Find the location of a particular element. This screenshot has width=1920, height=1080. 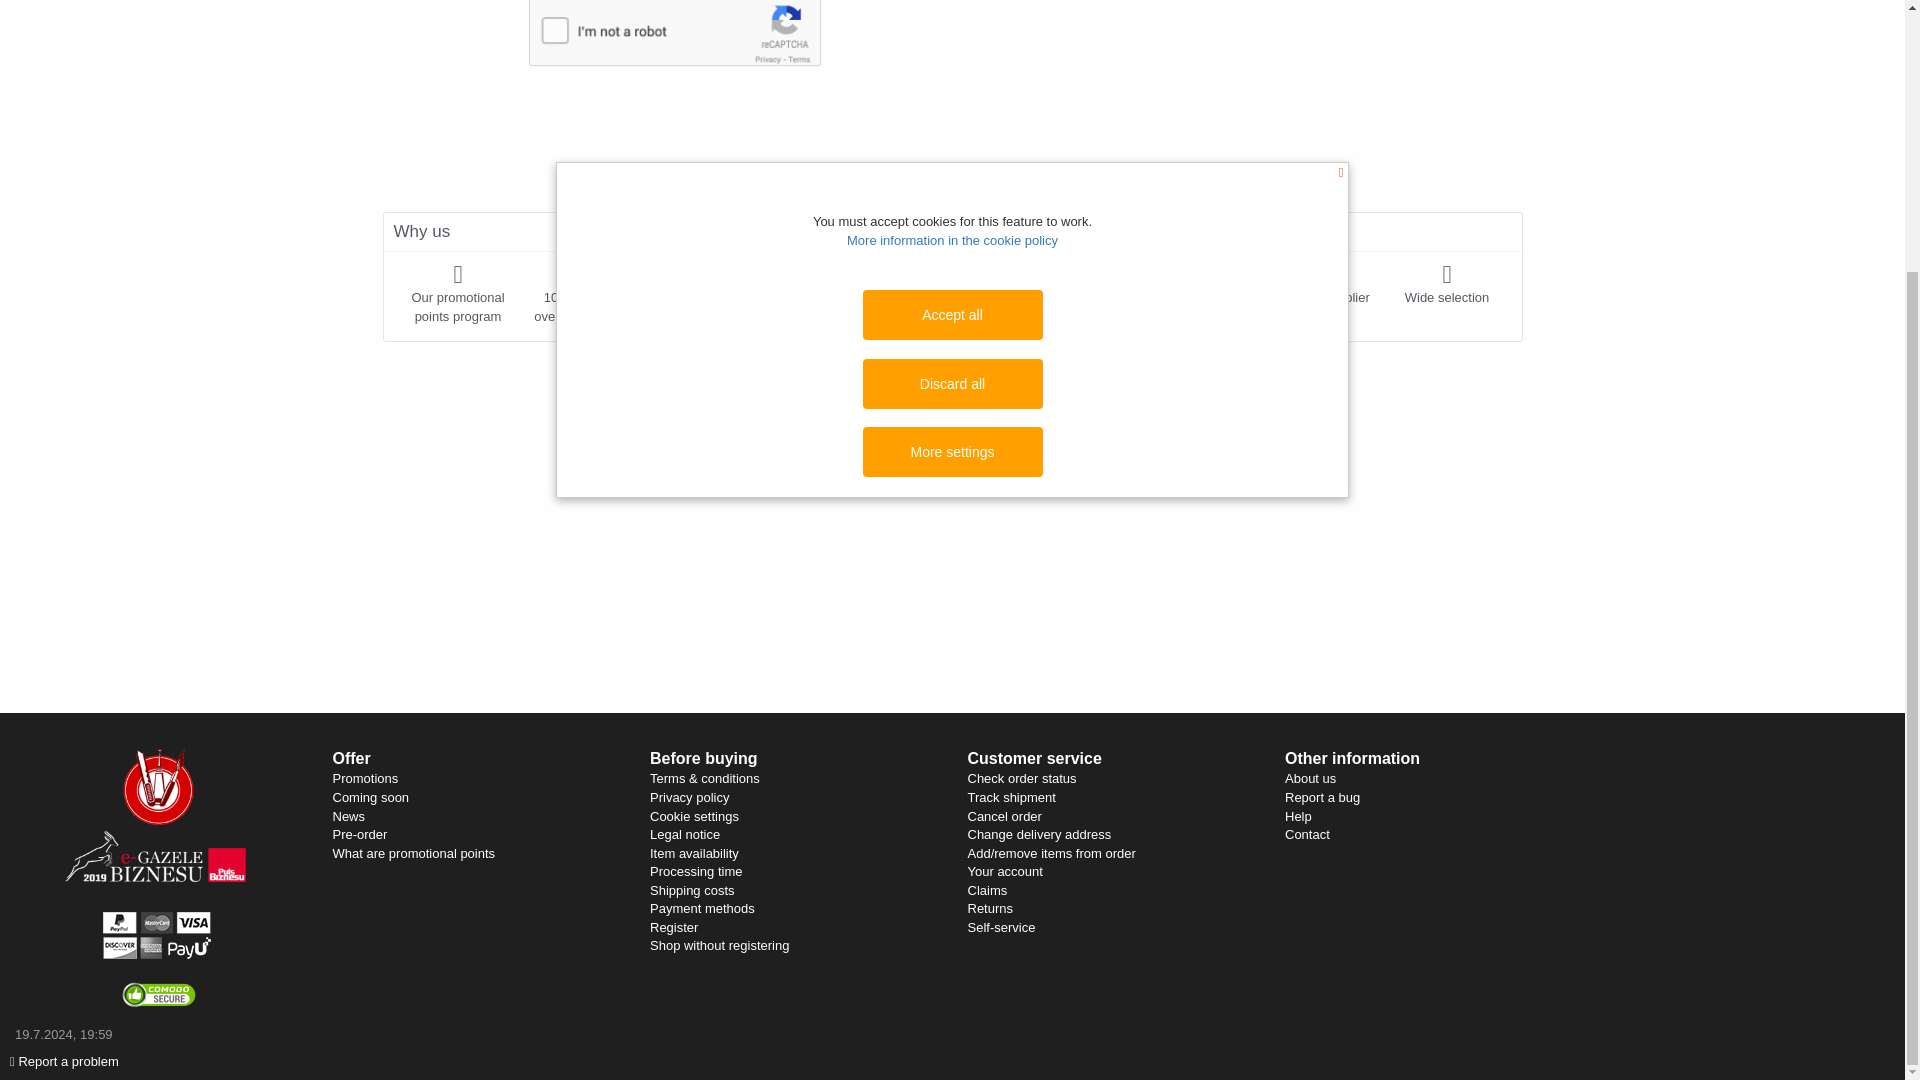

Report a problem is located at coordinates (64, 712).